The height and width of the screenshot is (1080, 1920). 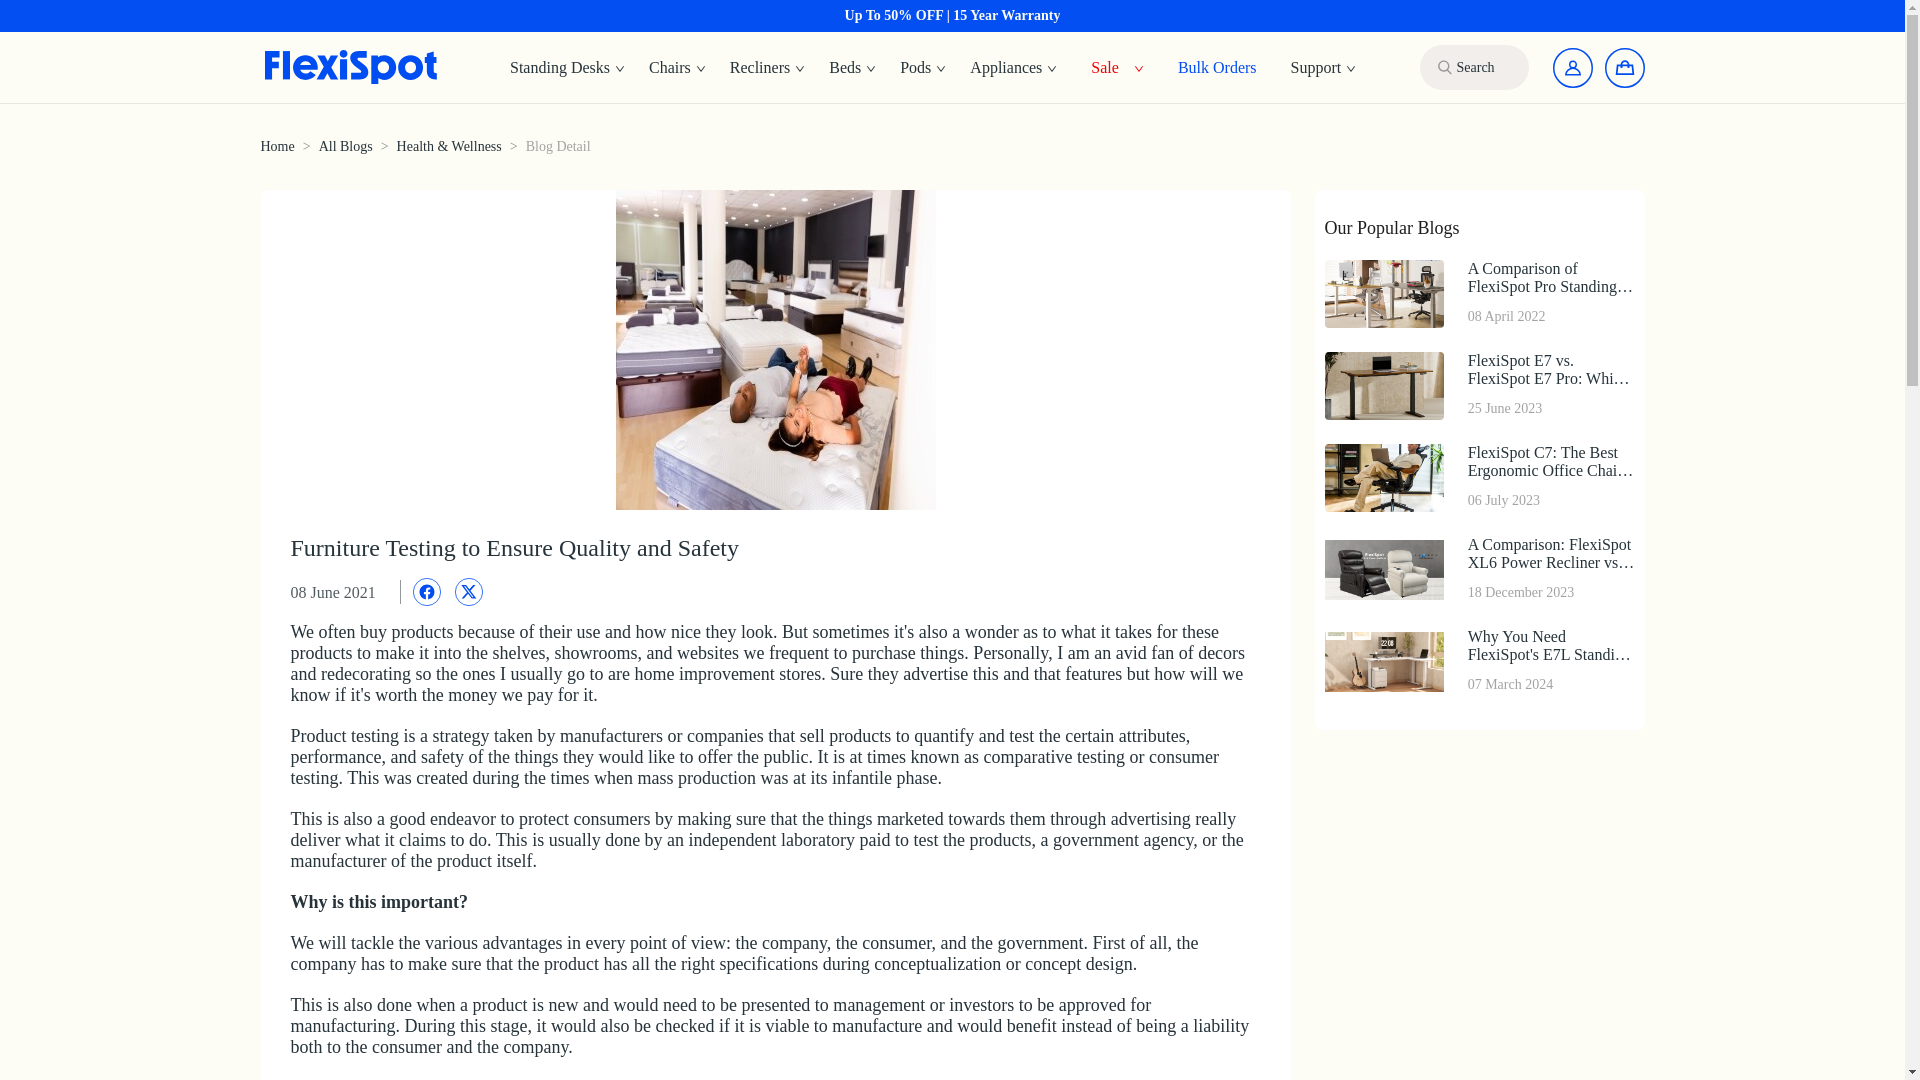 What do you see at coordinates (1014, 68) in the screenshot?
I see `Standing Desks` at bounding box center [1014, 68].